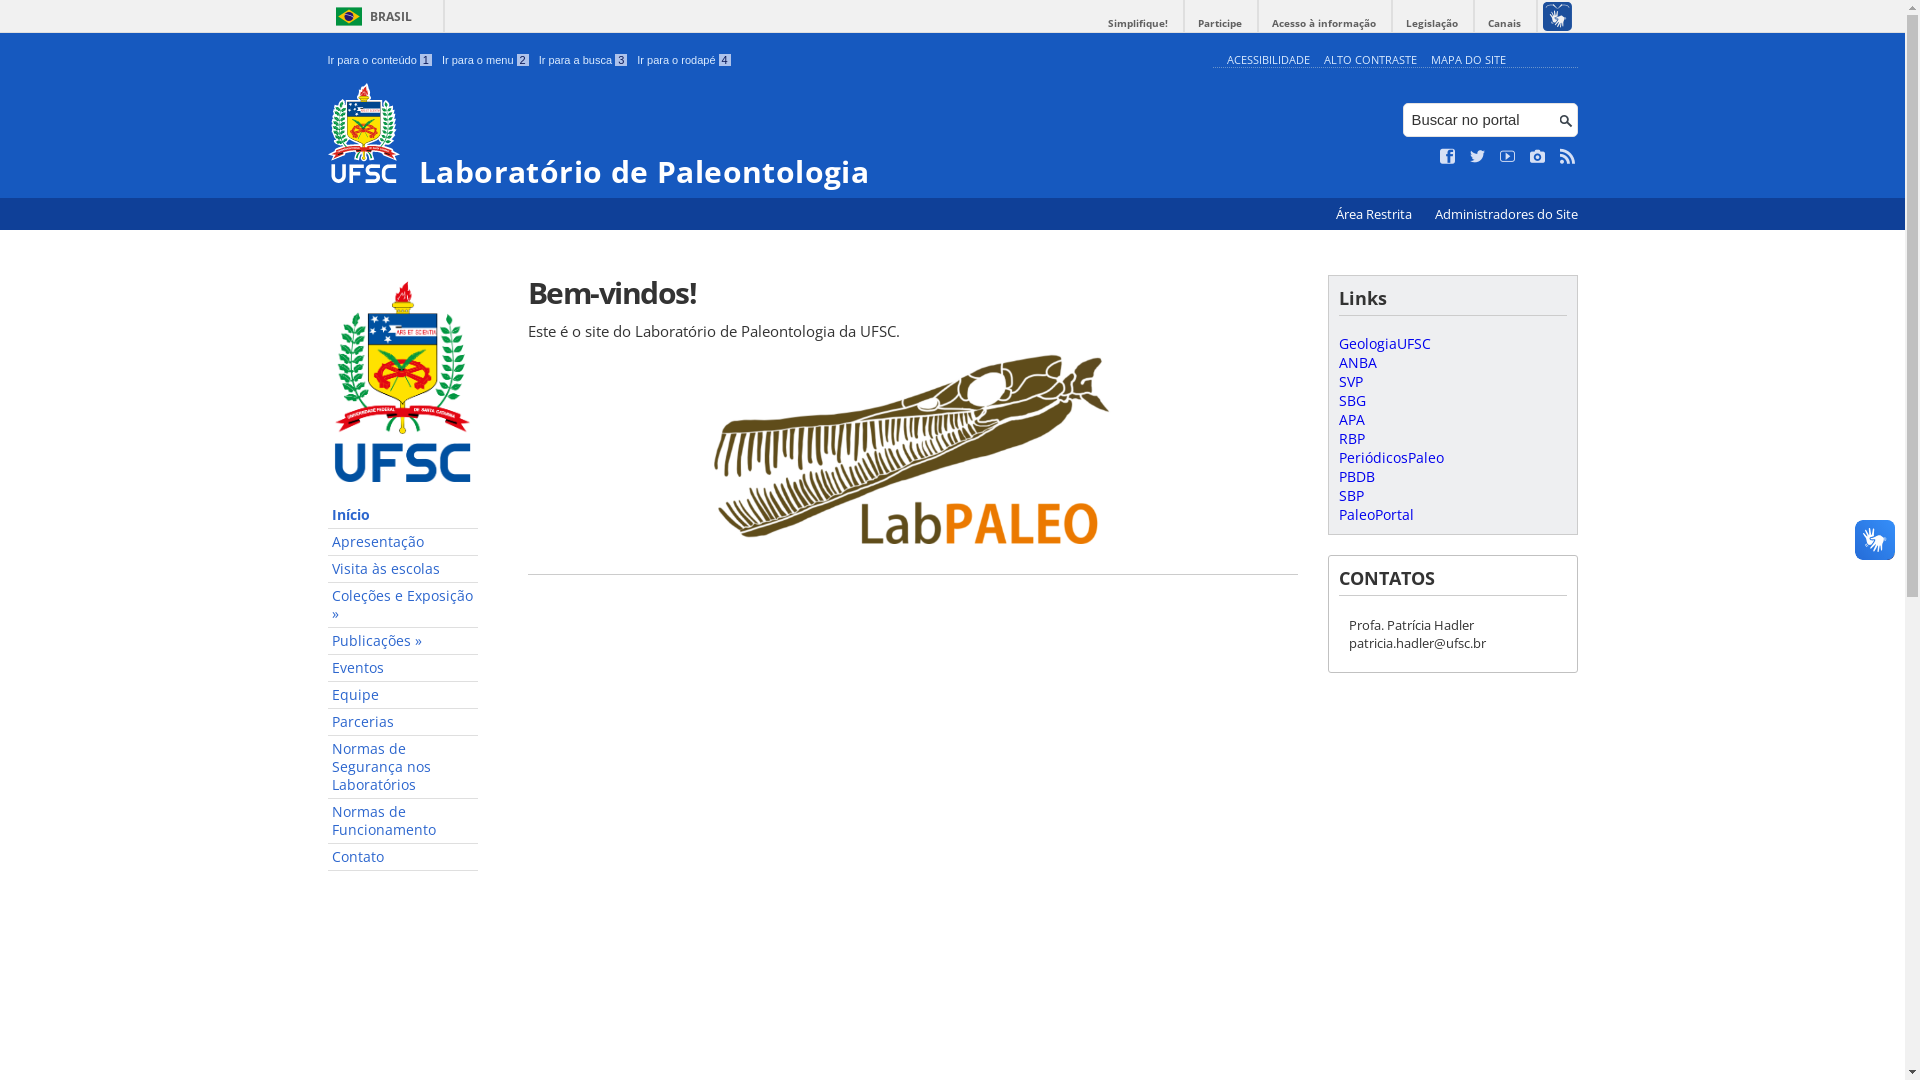 The width and height of the screenshot is (1920, 1080). Describe the element at coordinates (403, 858) in the screenshot. I see `Contato` at that location.